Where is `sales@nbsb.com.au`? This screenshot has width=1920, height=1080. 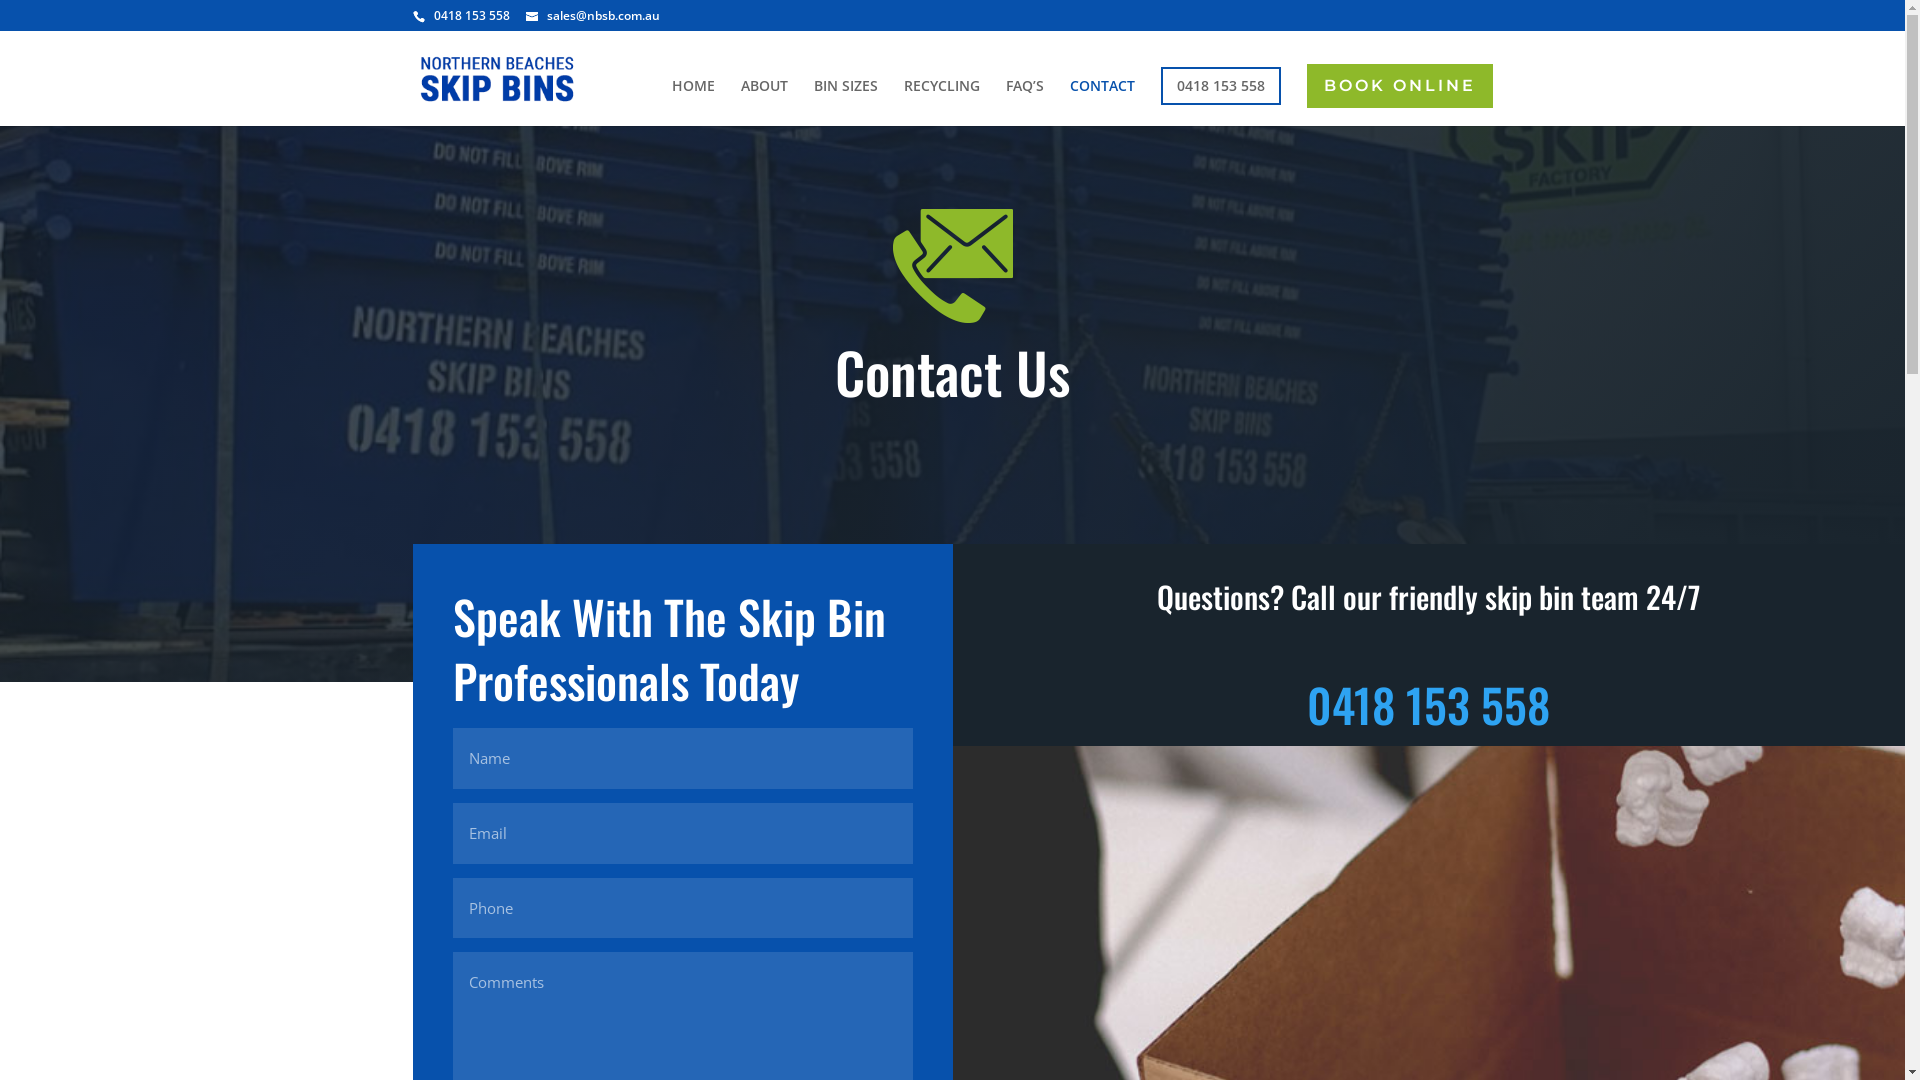 sales@nbsb.com.au is located at coordinates (593, 16).